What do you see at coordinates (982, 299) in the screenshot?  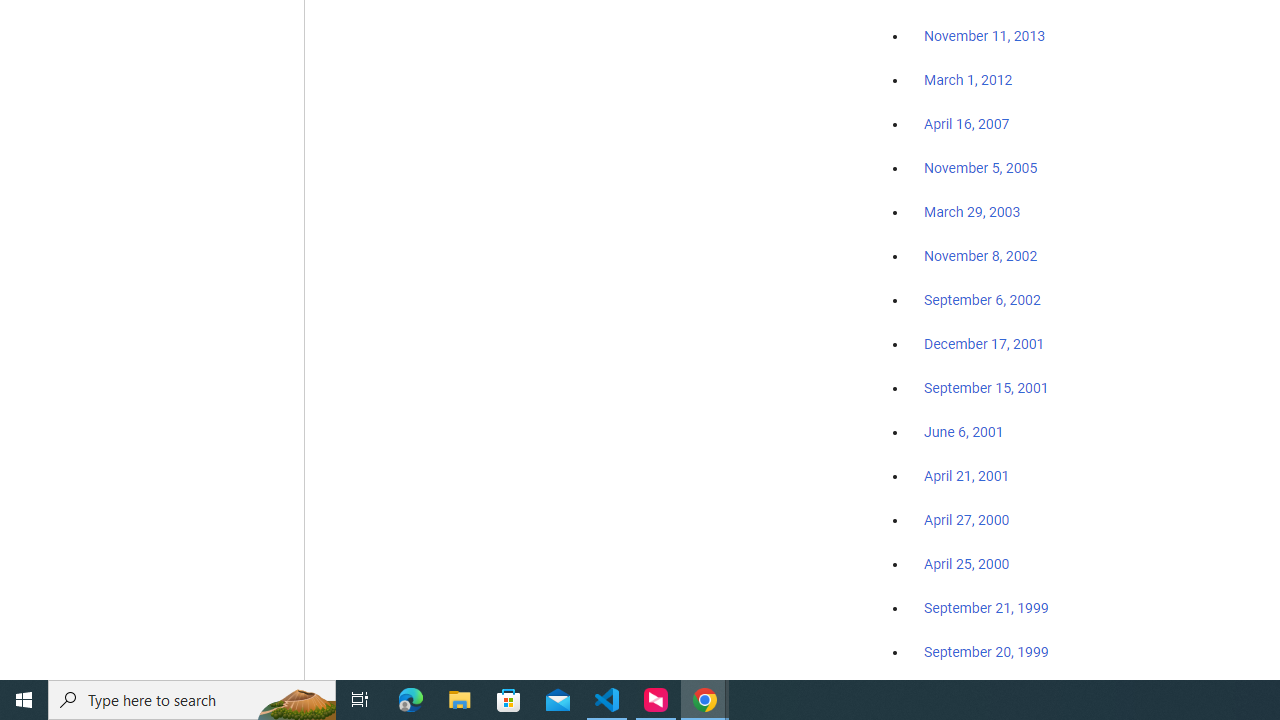 I see `September 6, 2002` at bounding box center [982, 299].